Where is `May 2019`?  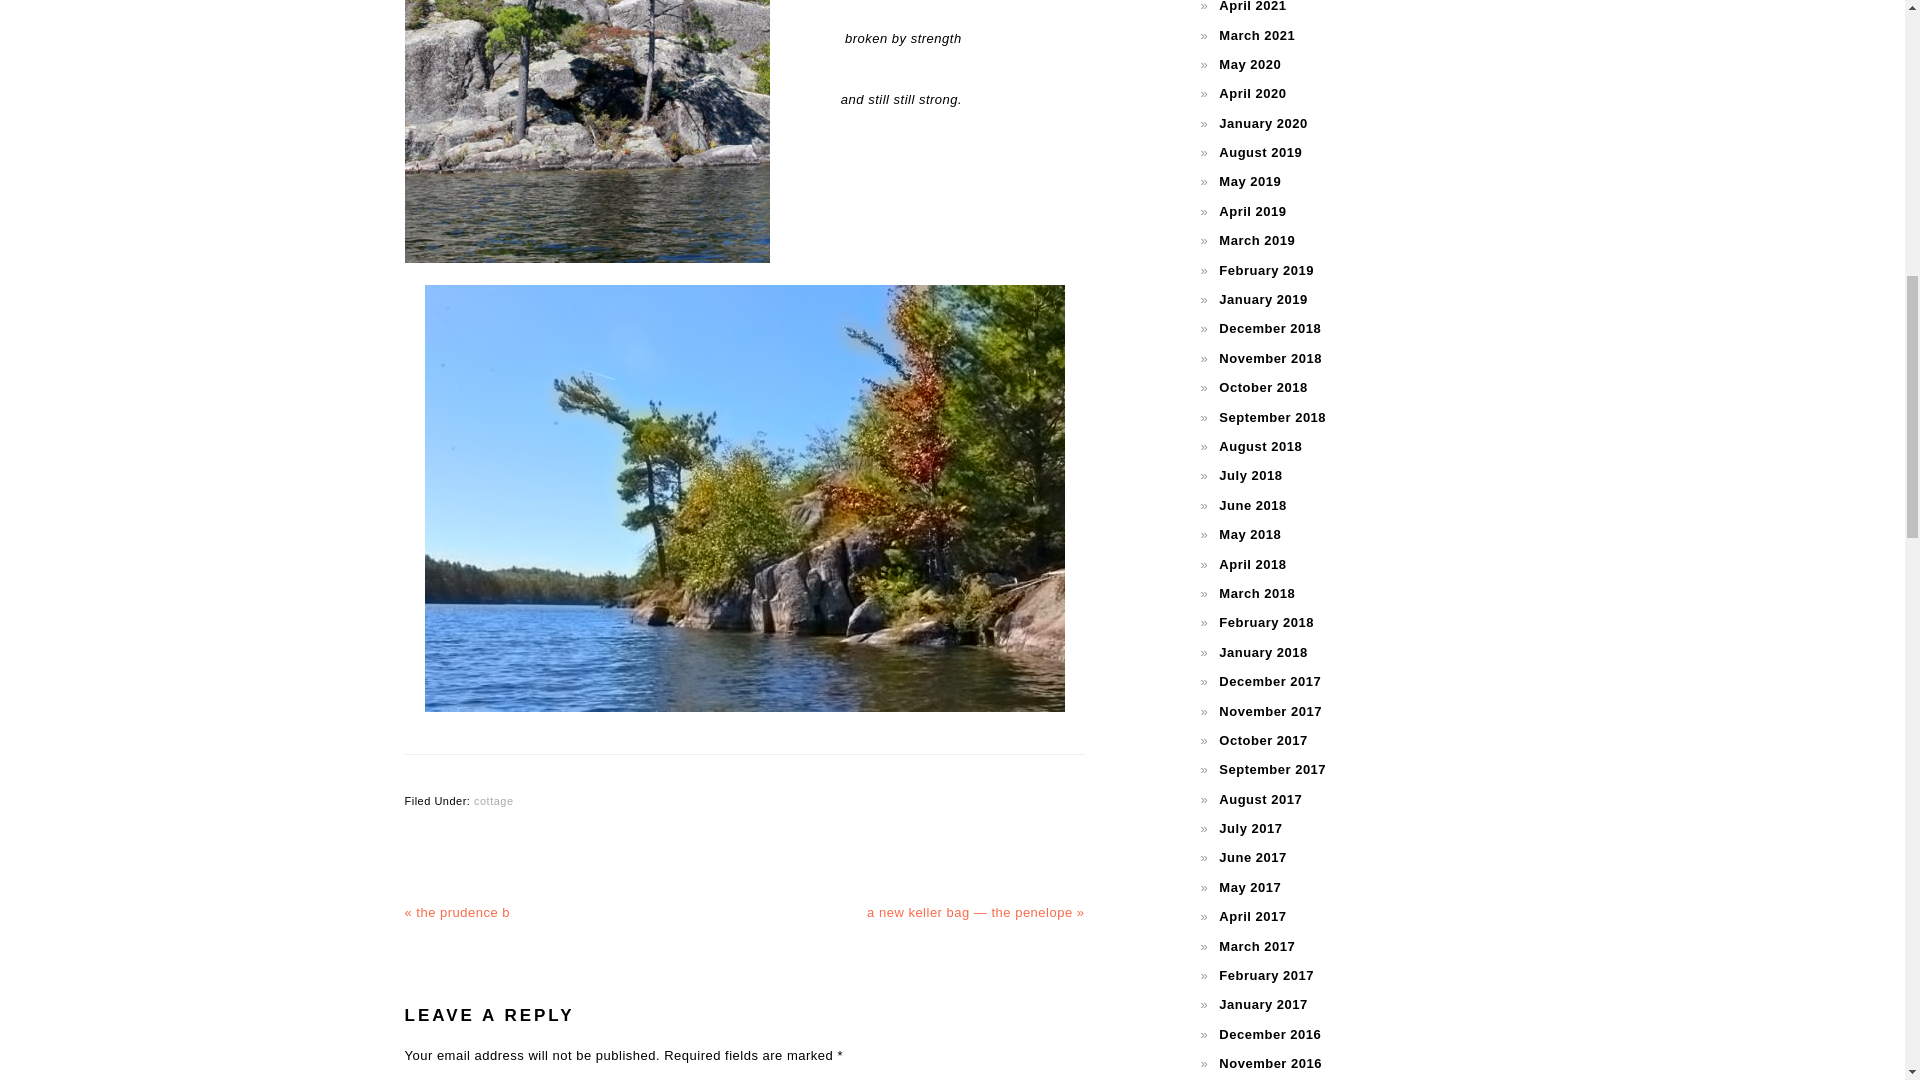
May 2019 is located at coordinates (1250, 181).